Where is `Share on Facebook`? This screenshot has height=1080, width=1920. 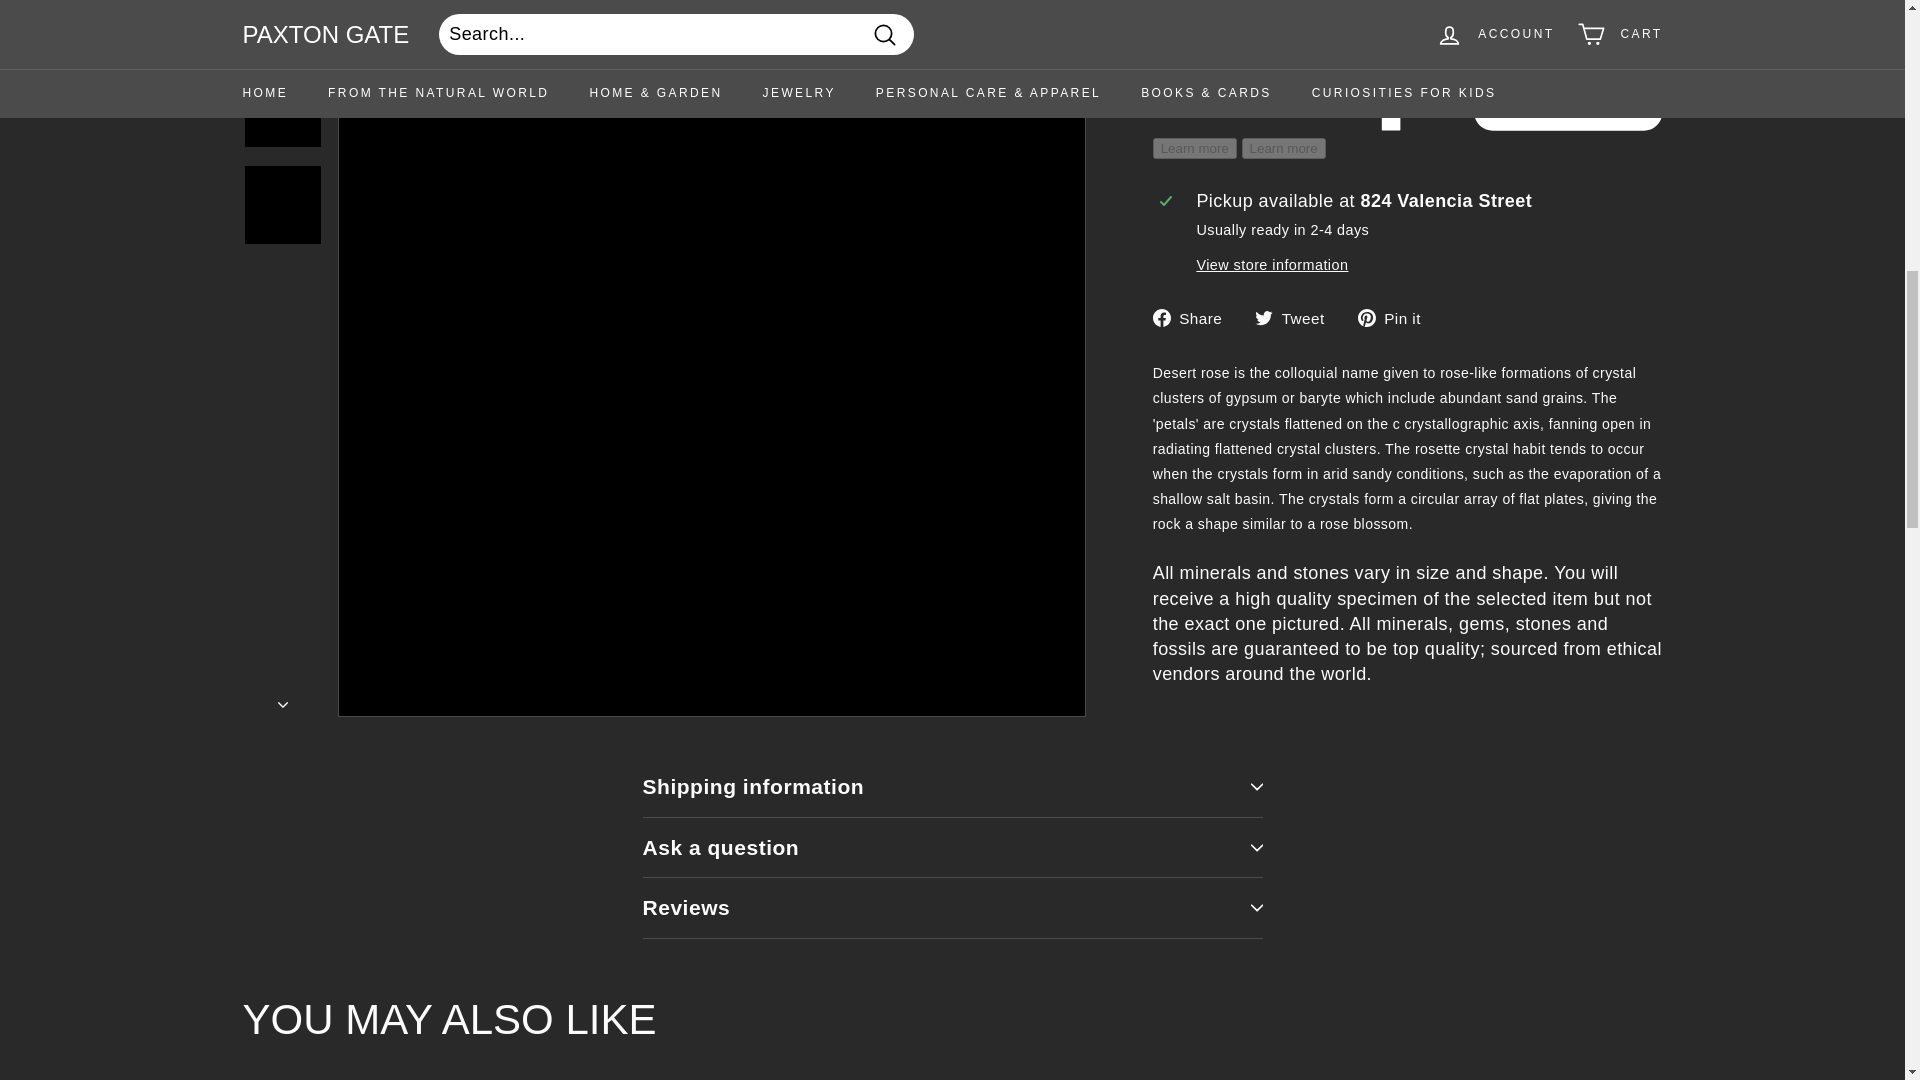
Share on Facebook is located at coordinates (1196, 317).